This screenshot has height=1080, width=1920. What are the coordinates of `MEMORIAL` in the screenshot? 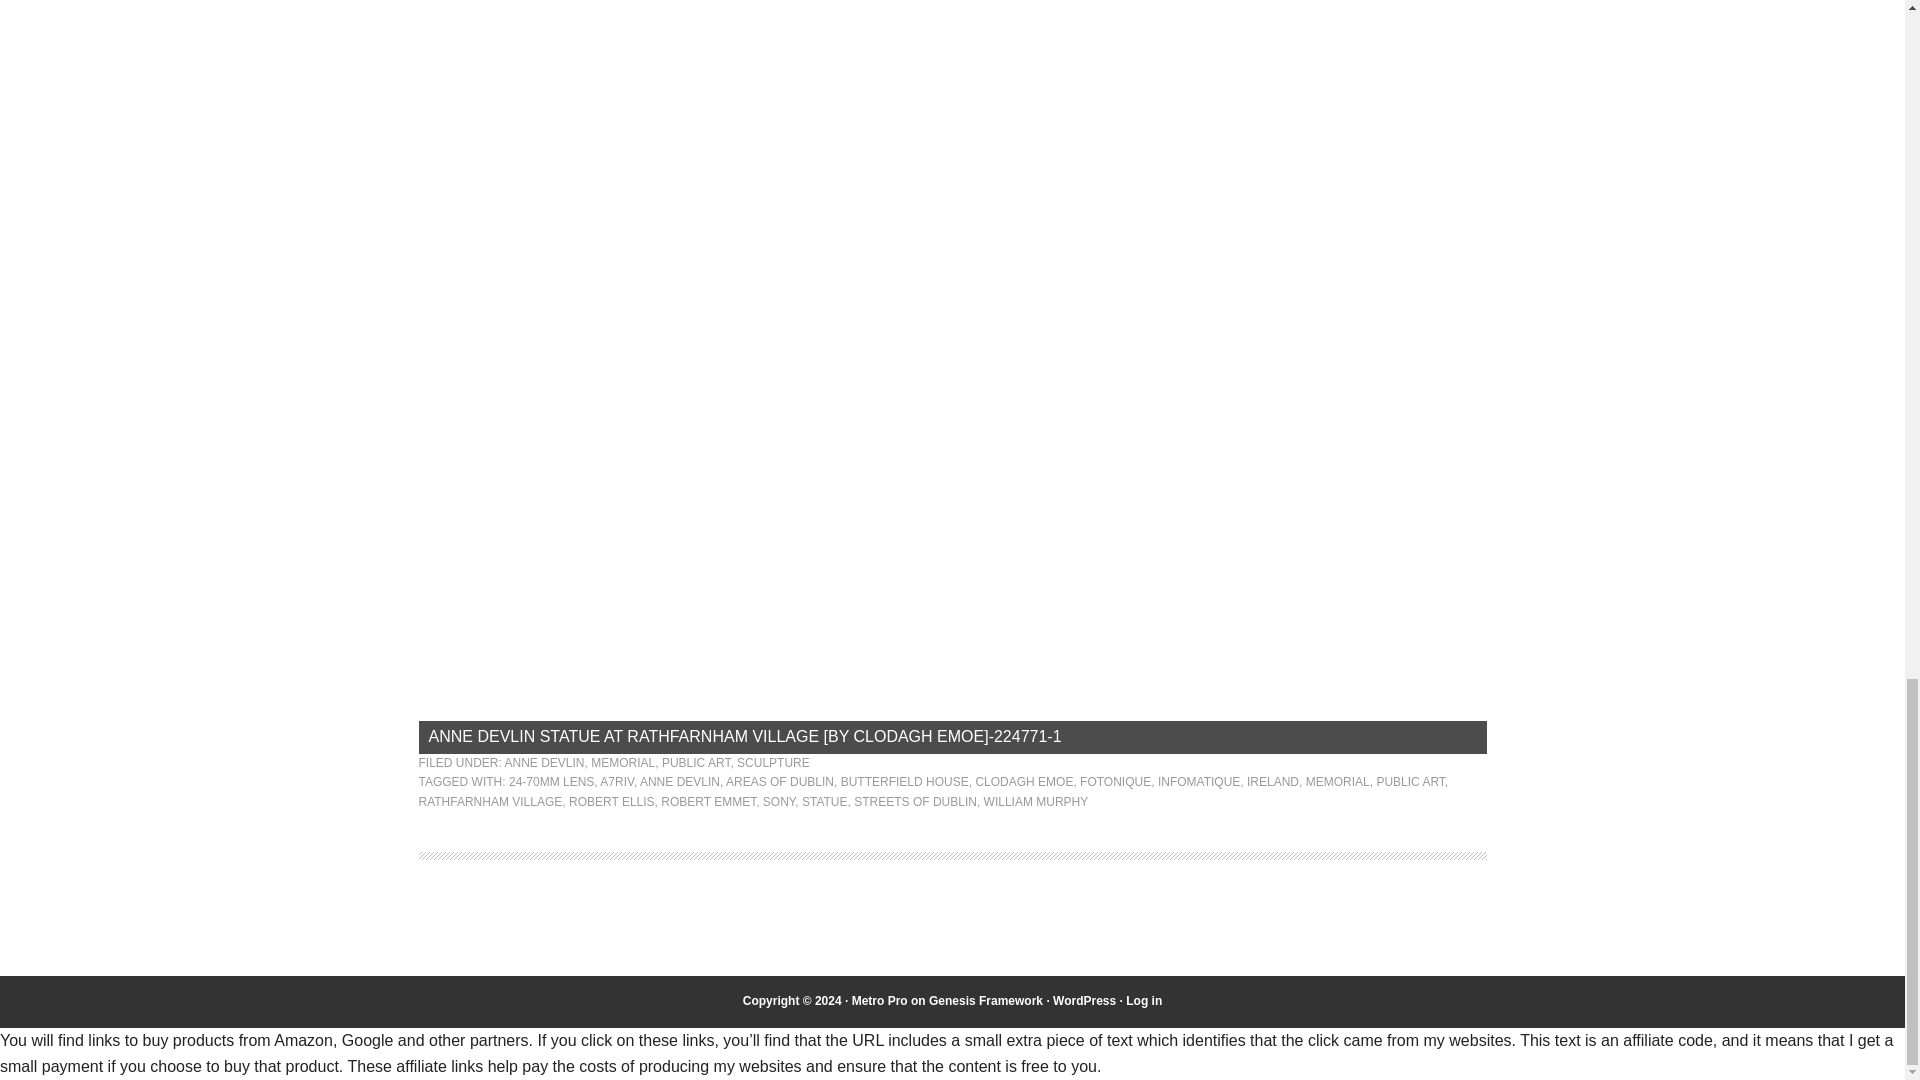 It's located at (622, 763).